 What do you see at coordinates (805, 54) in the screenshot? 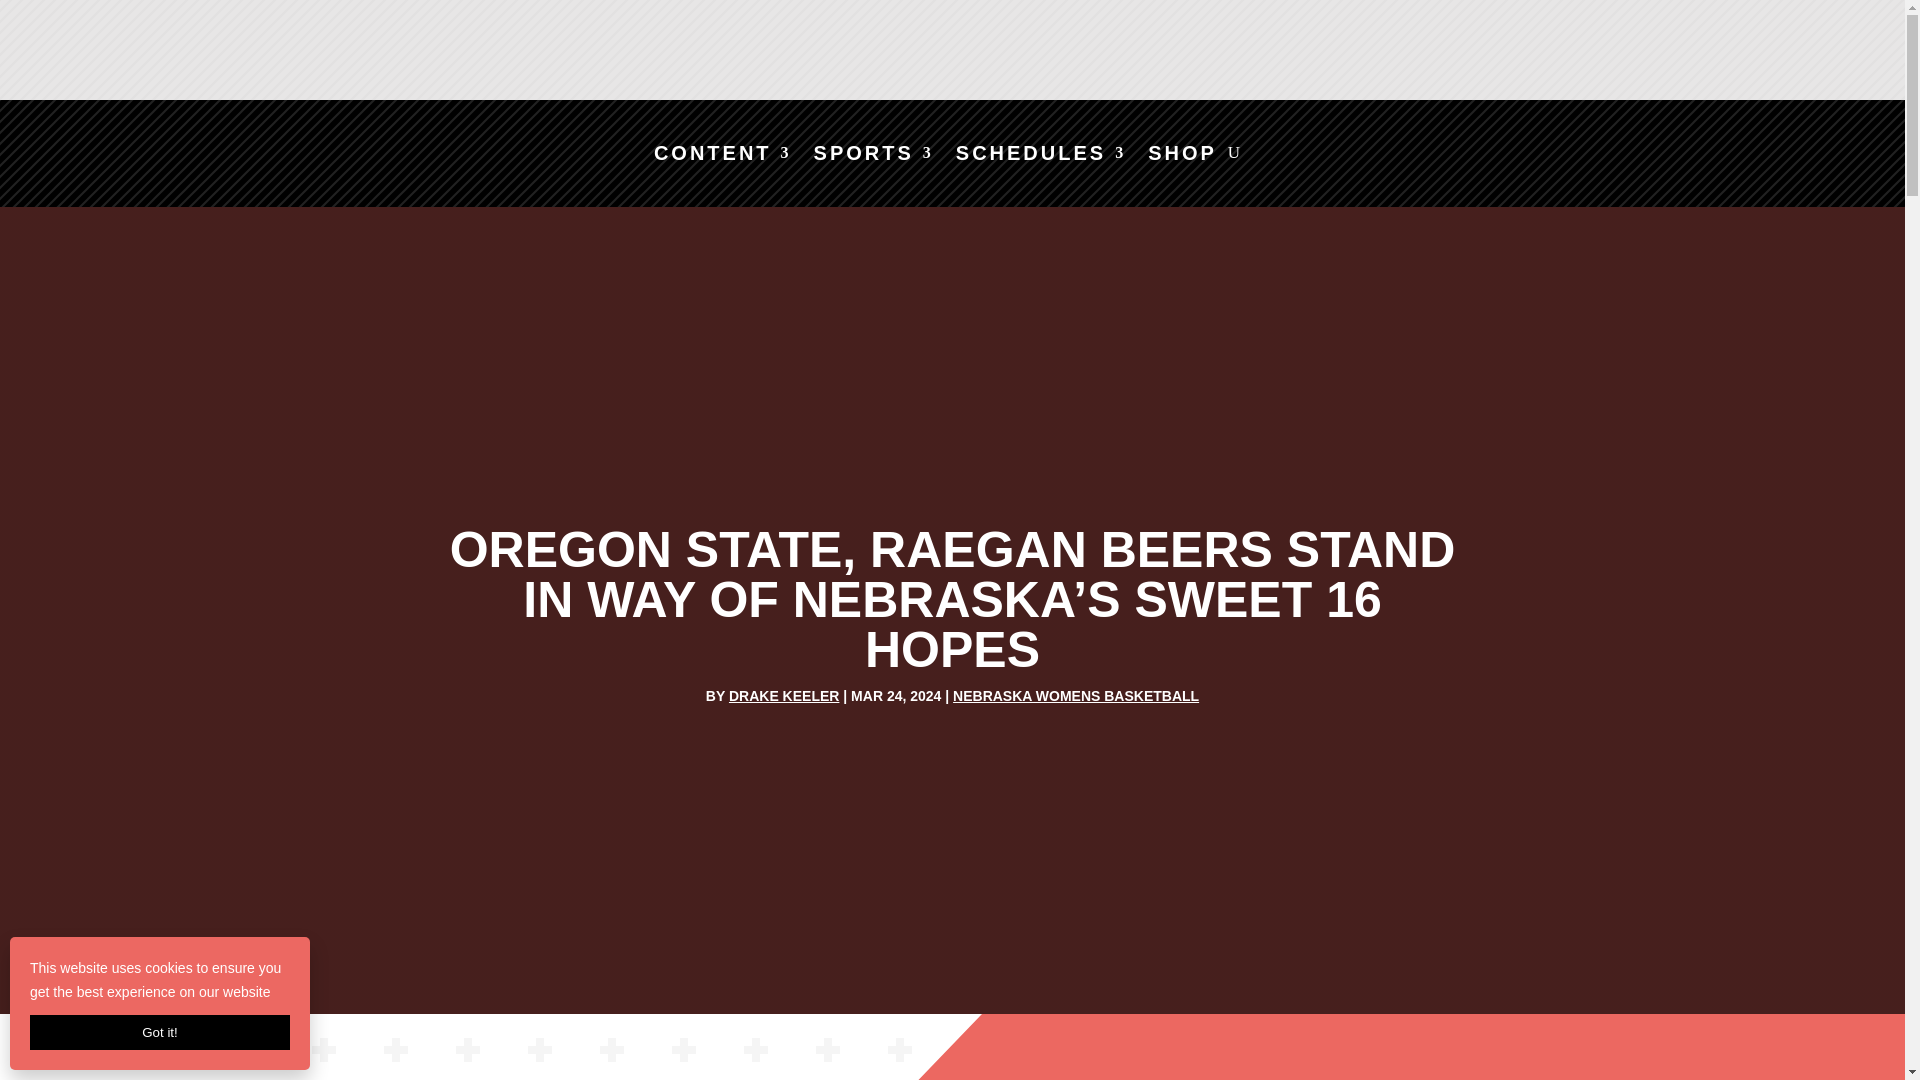
I see `Mavericks All Access` at bounding box center [805, 54].